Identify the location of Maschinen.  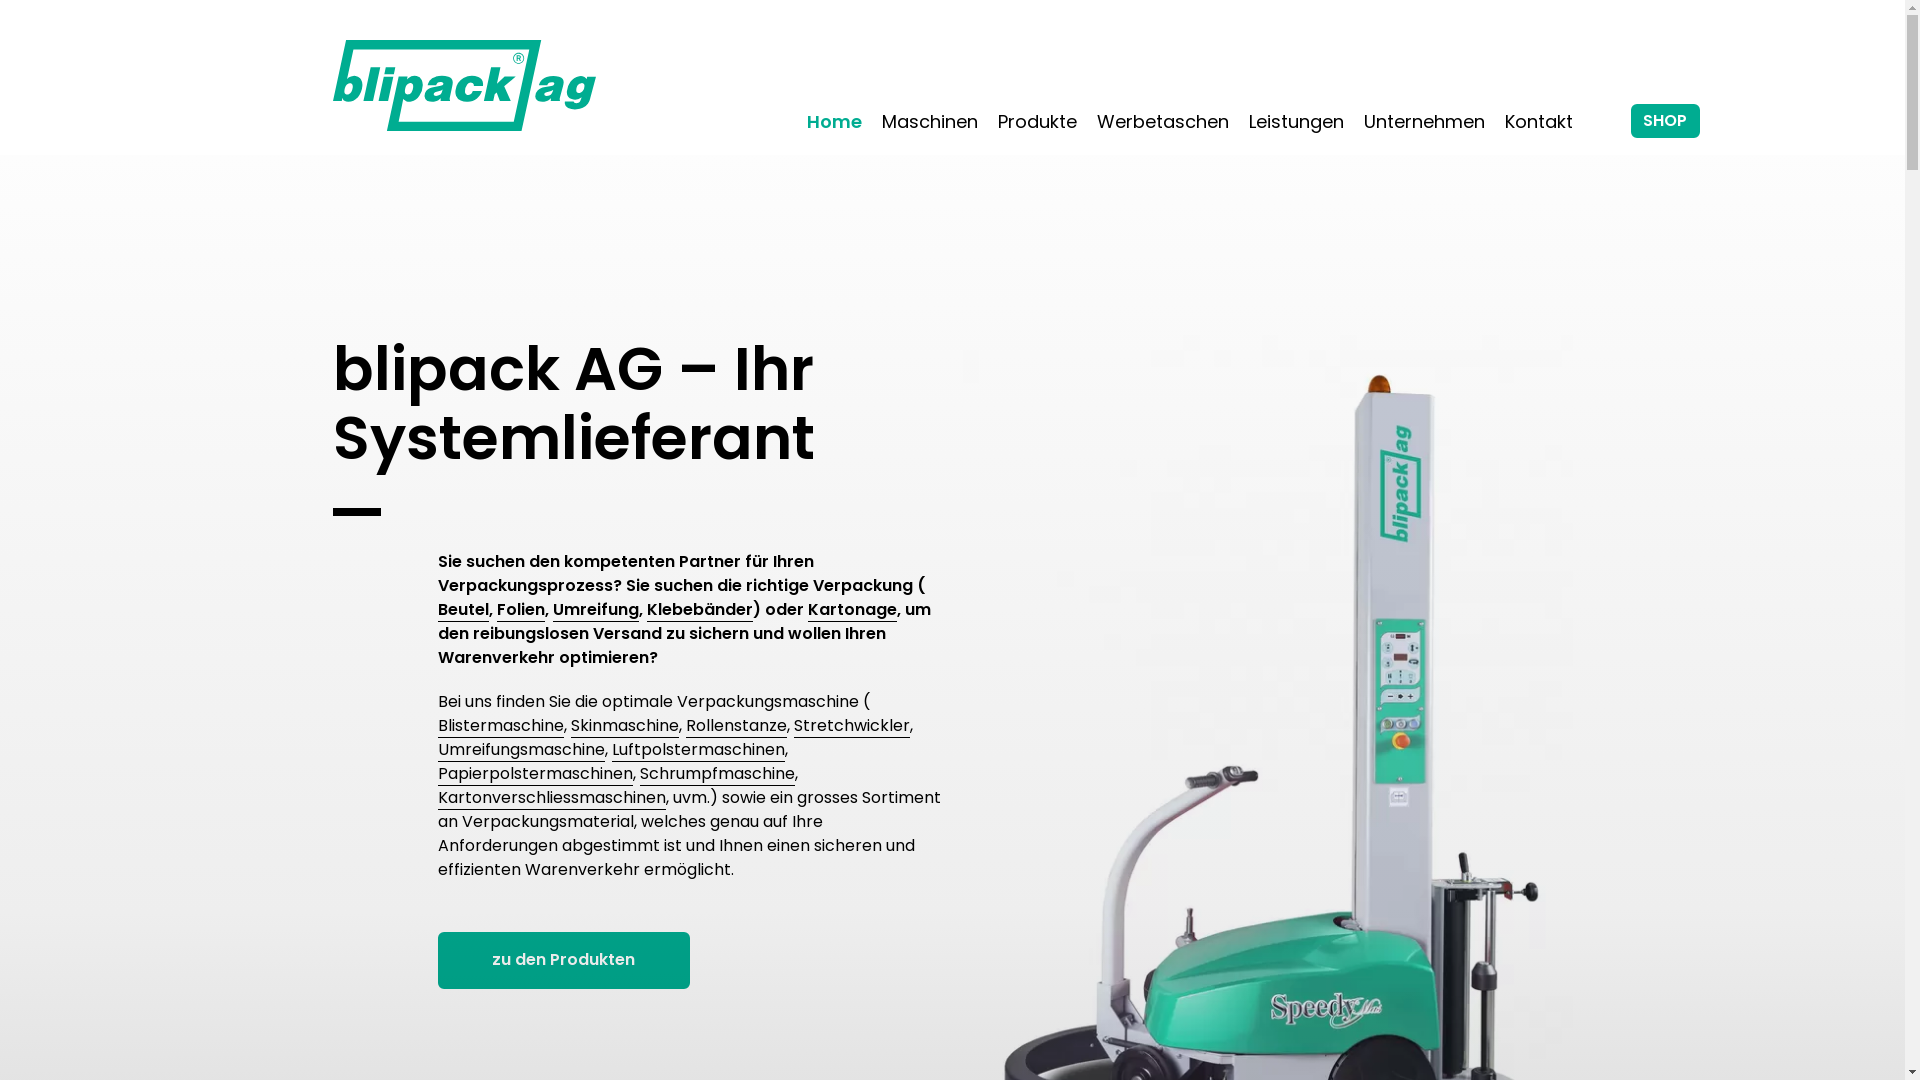
(930, 122).